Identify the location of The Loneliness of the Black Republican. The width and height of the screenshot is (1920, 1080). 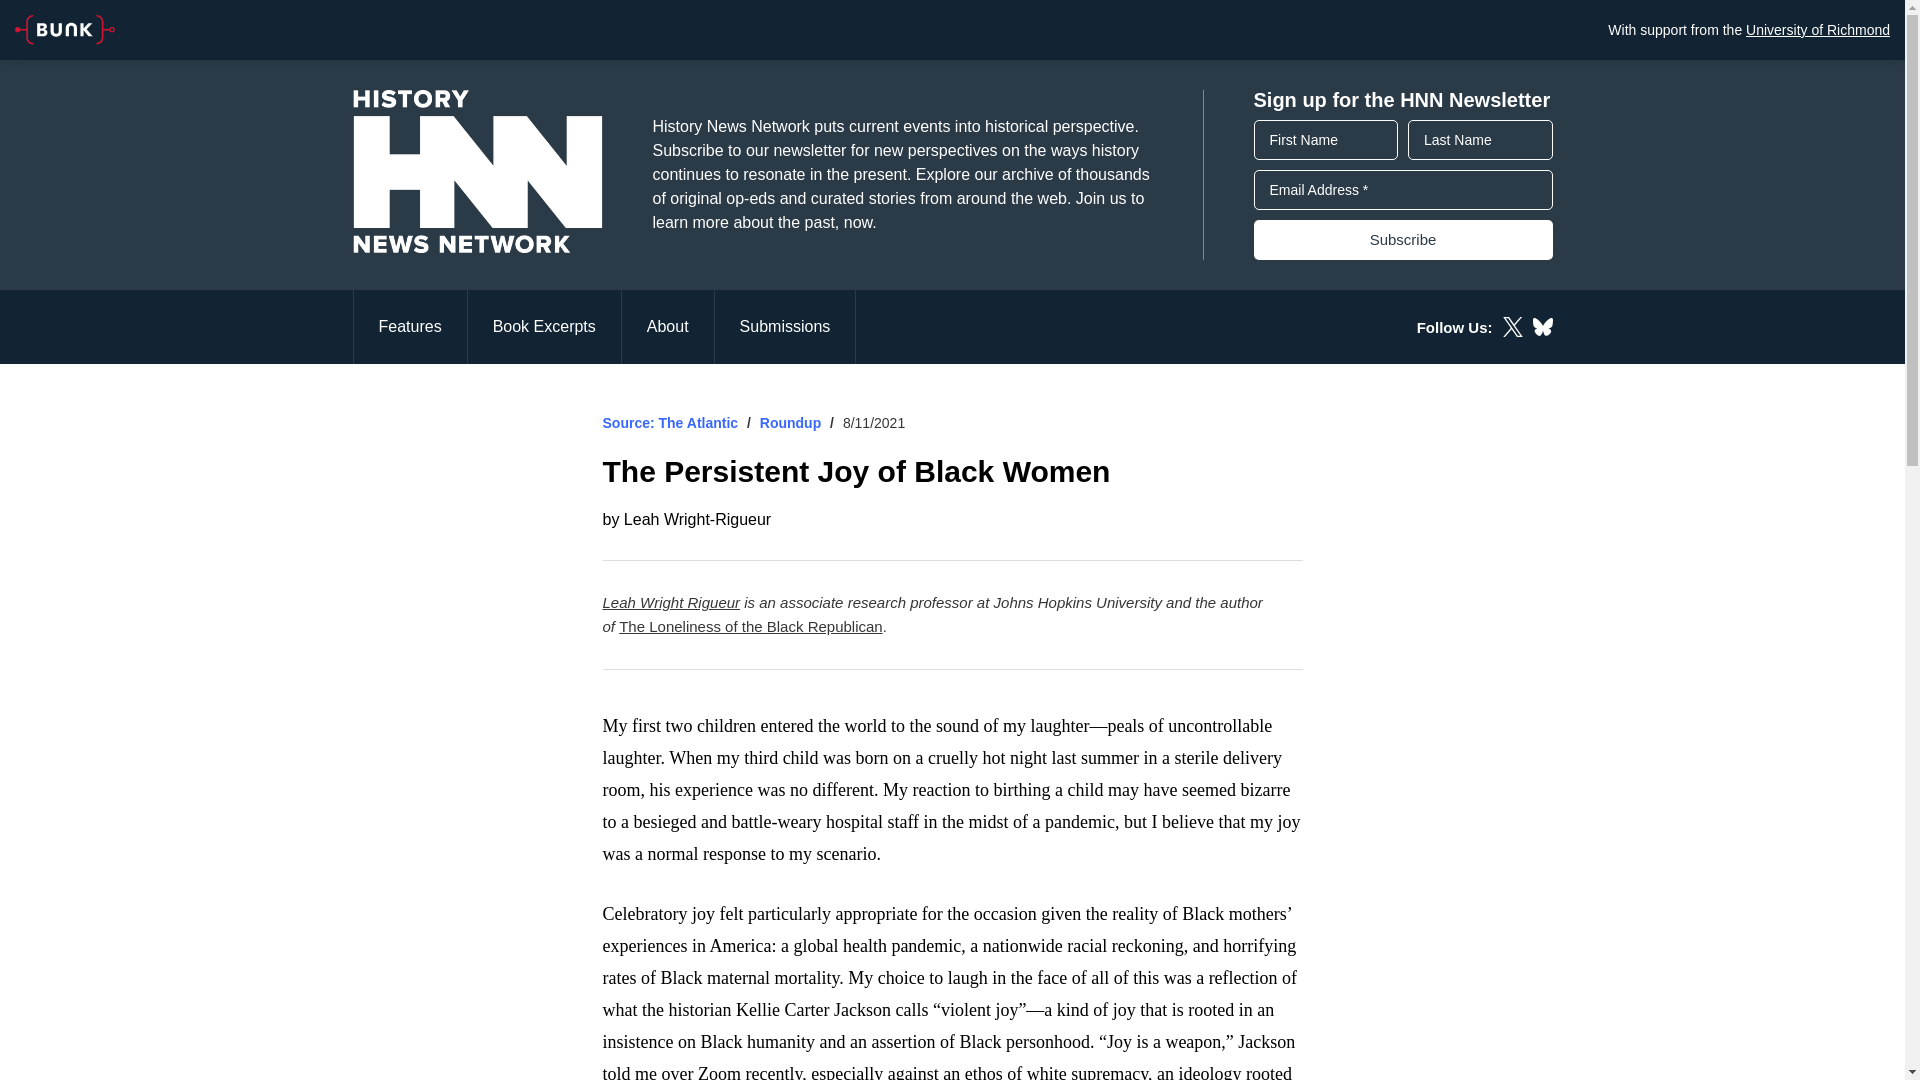
(750, 626).